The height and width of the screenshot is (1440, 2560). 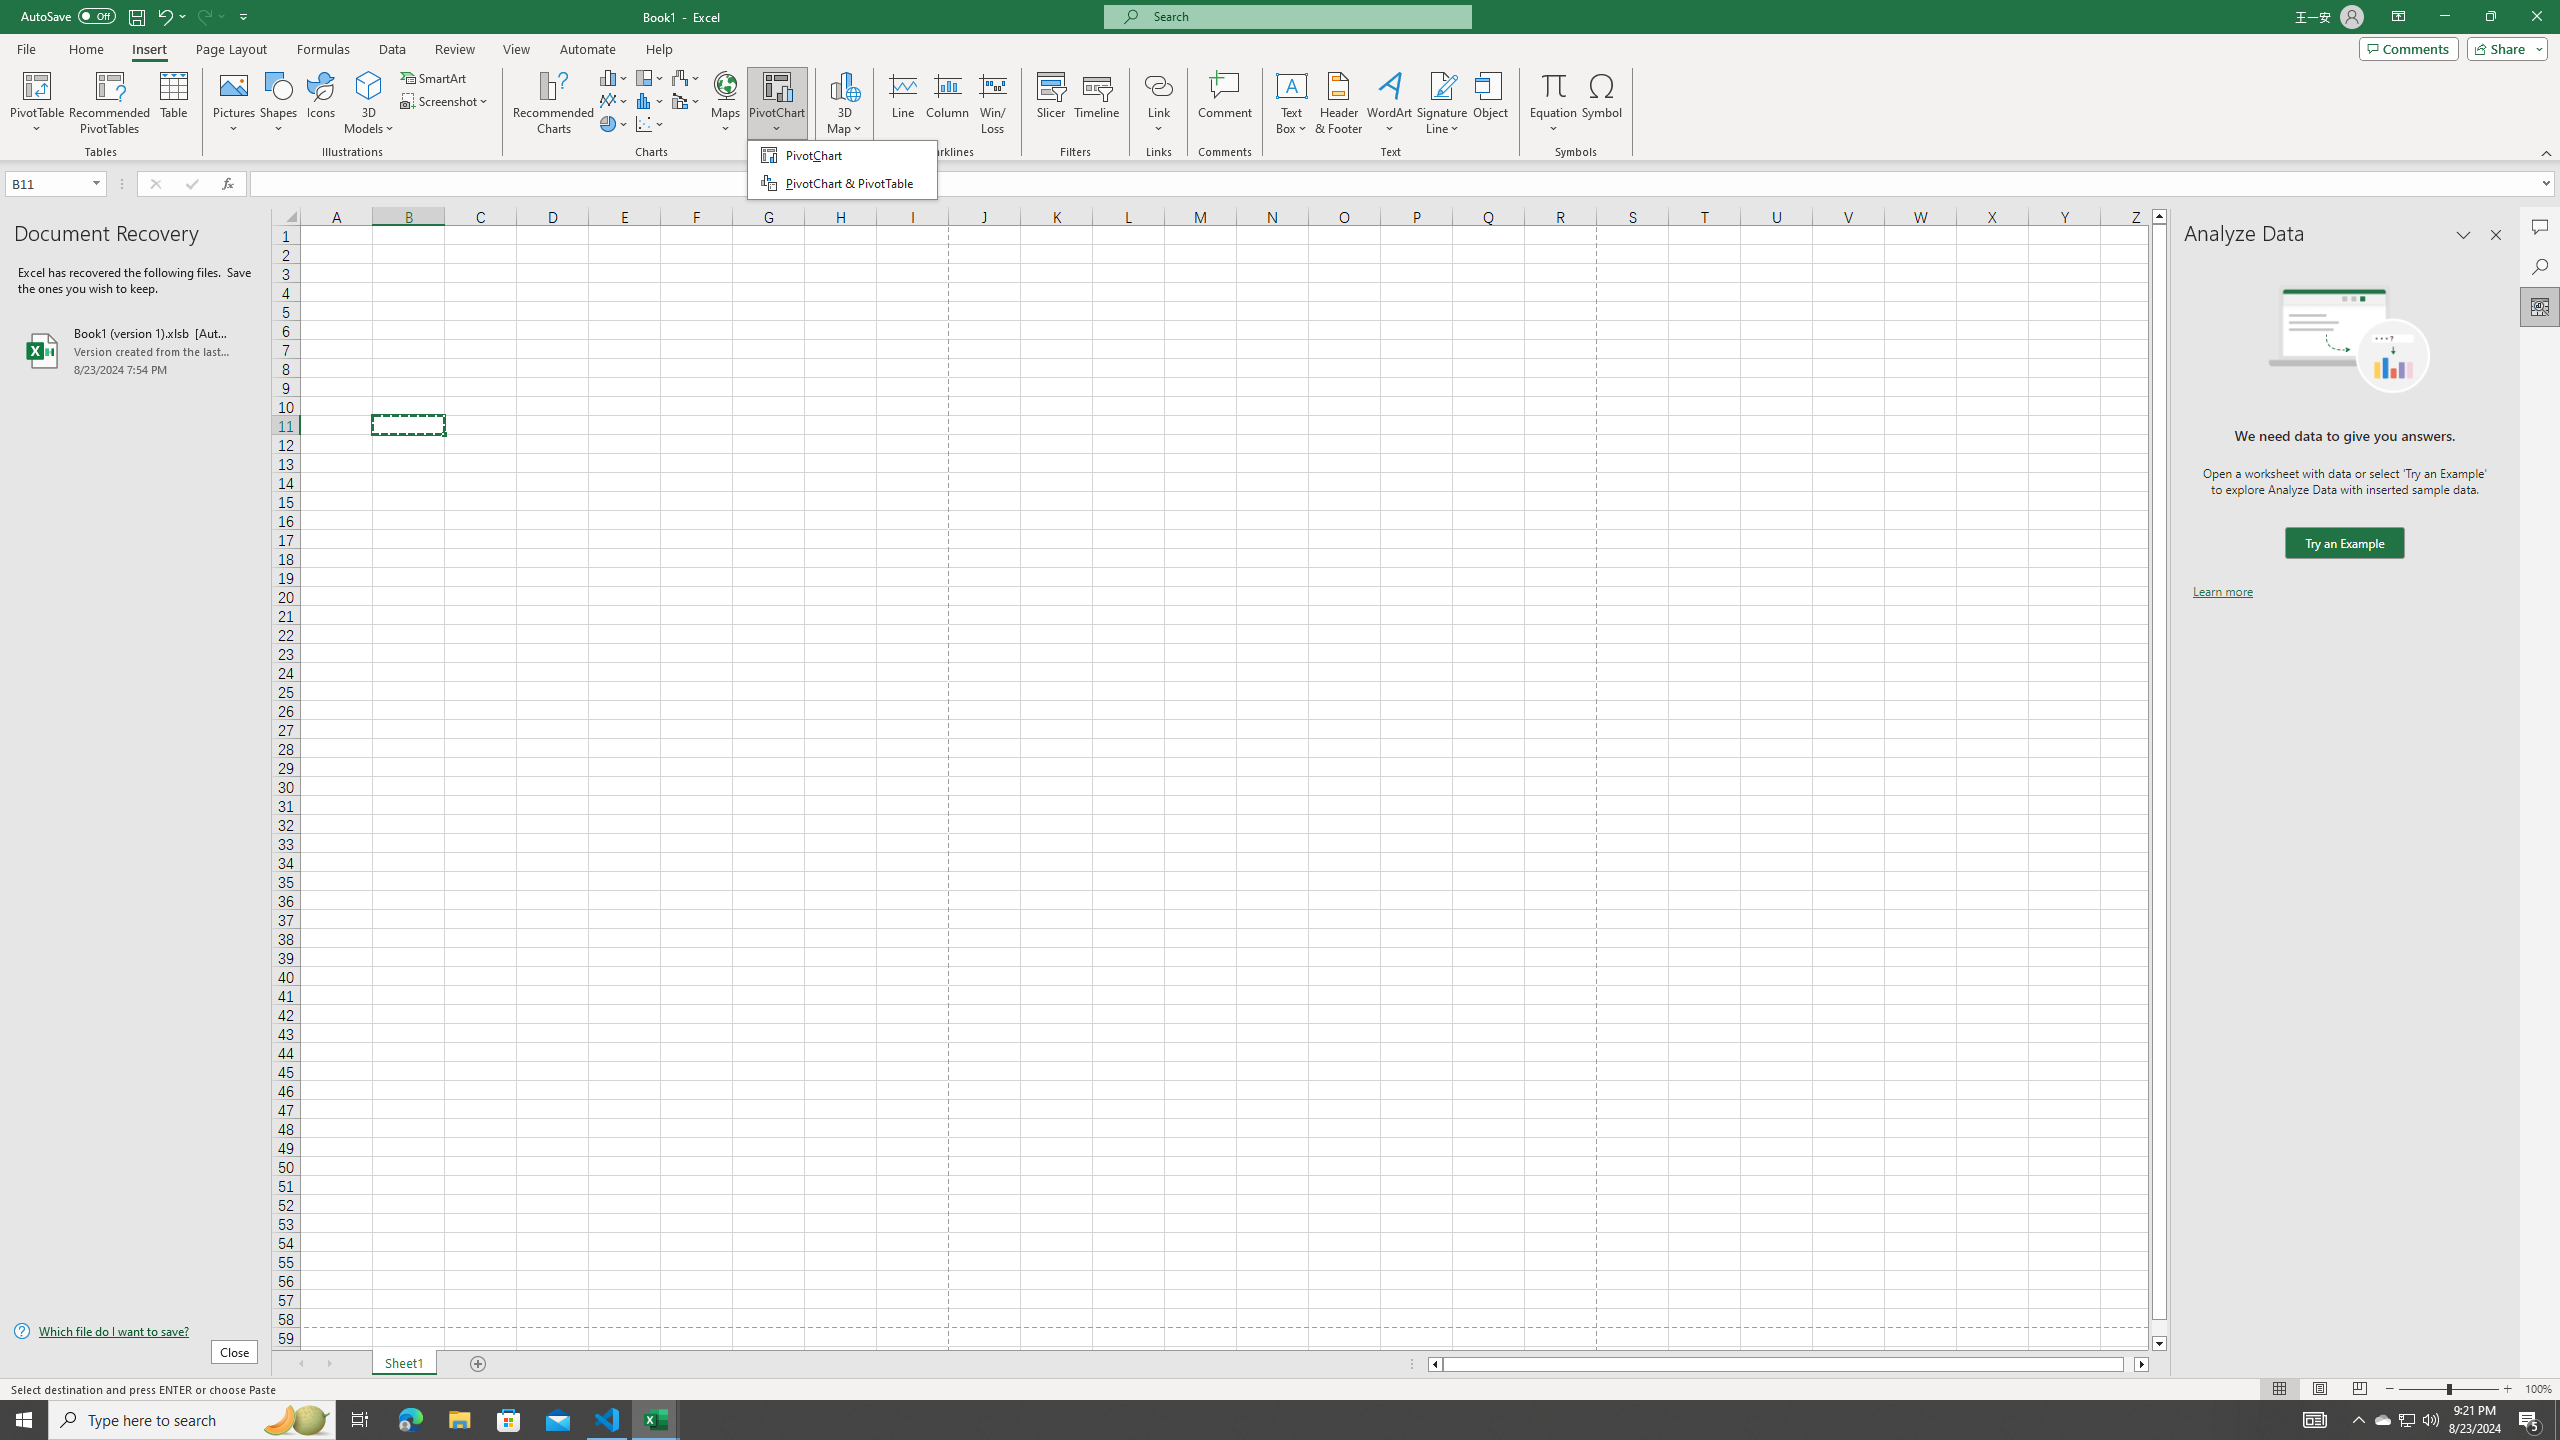 I want to click on Class: MsoCommandBar, so click(x=1280, y=1388).